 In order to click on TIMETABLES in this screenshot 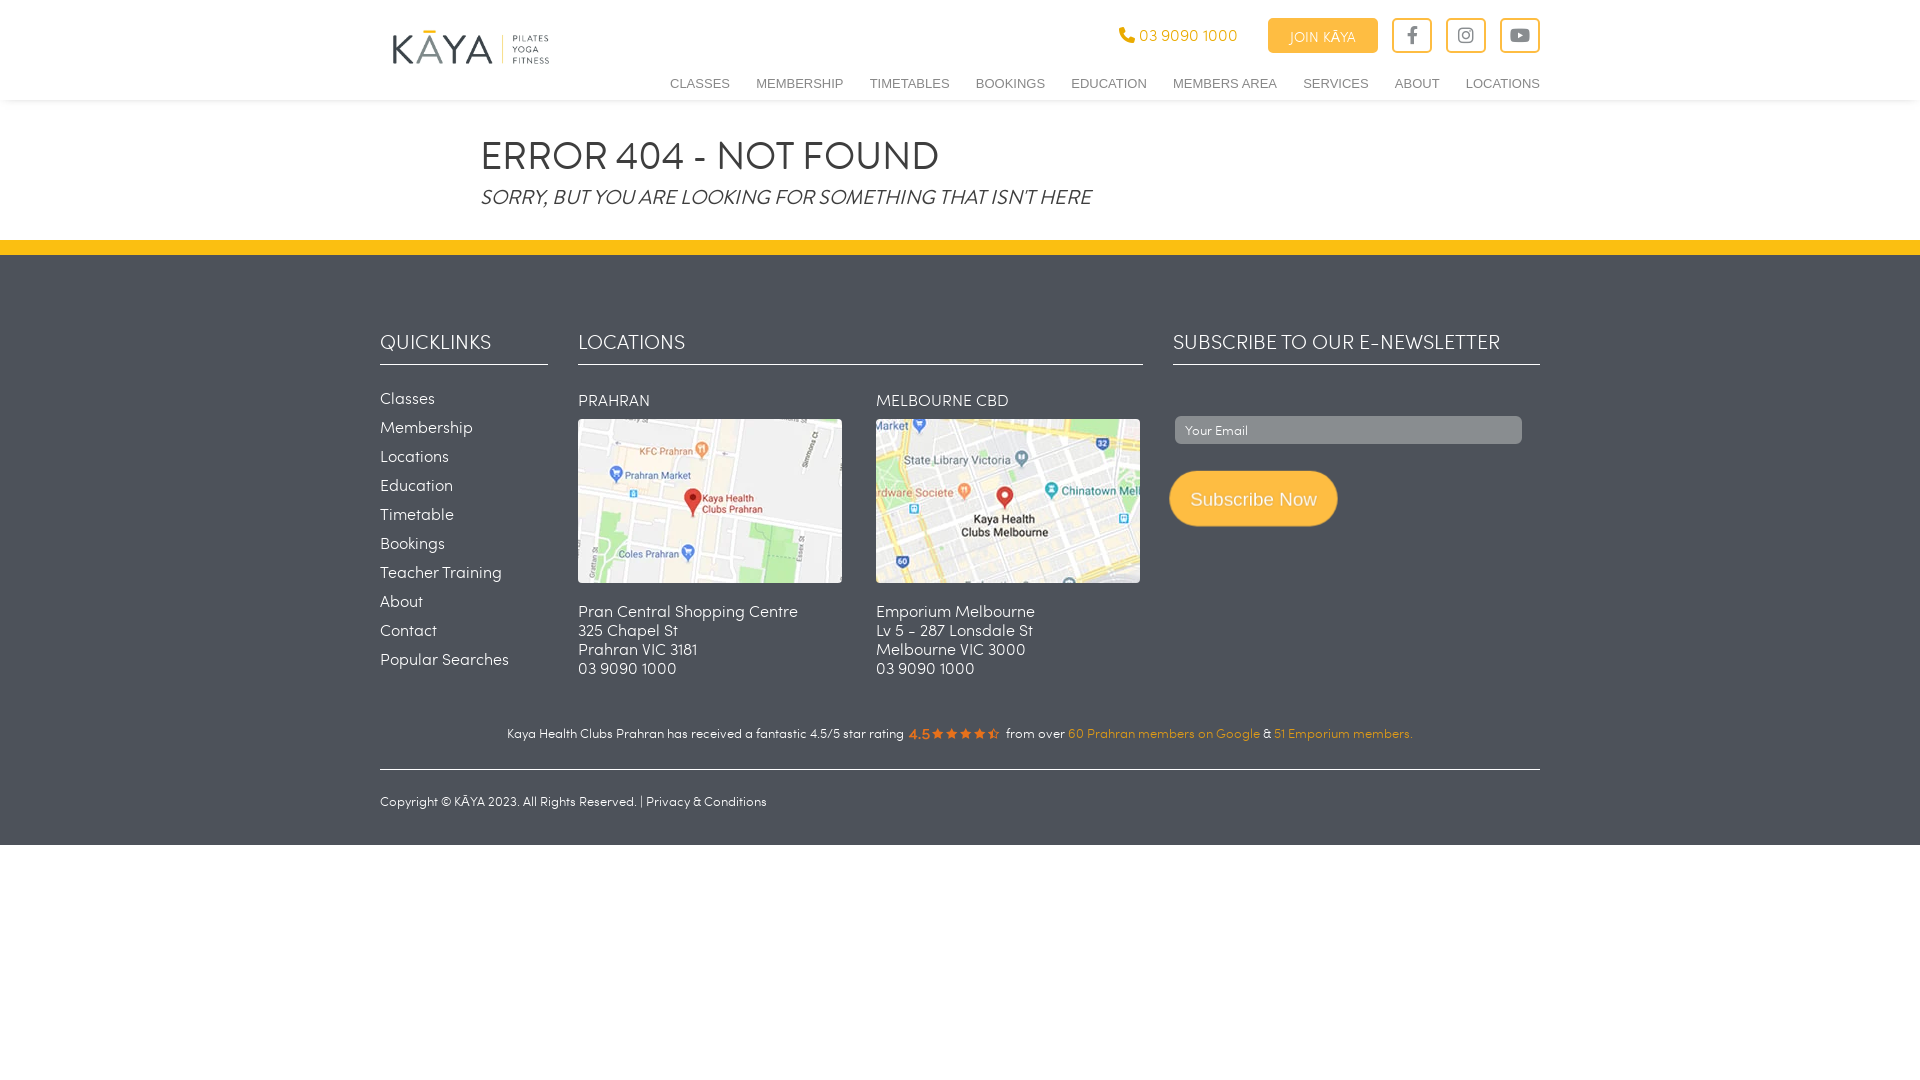, I will do `click(910, 80)`.